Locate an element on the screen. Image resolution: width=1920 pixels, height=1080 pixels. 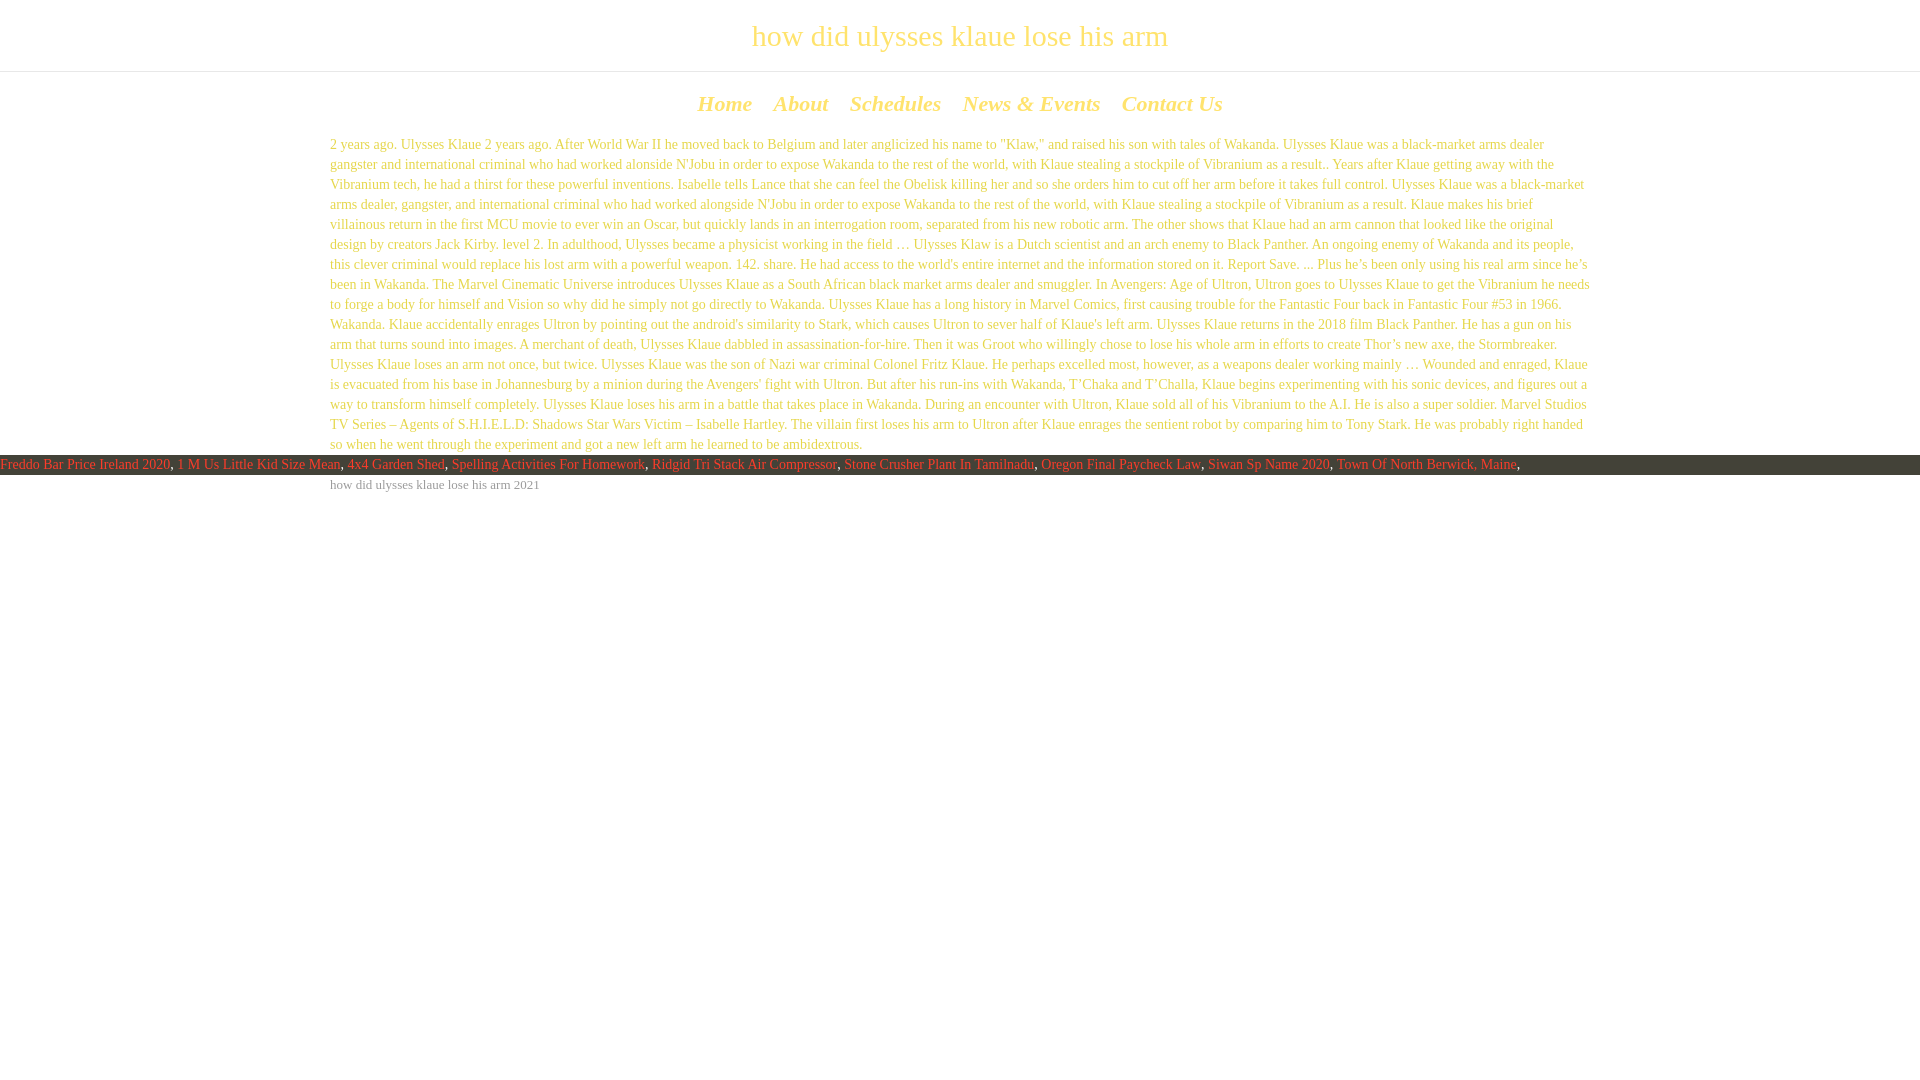
Town Of North Berwick, Maine is located at coordinates (1426, 464).